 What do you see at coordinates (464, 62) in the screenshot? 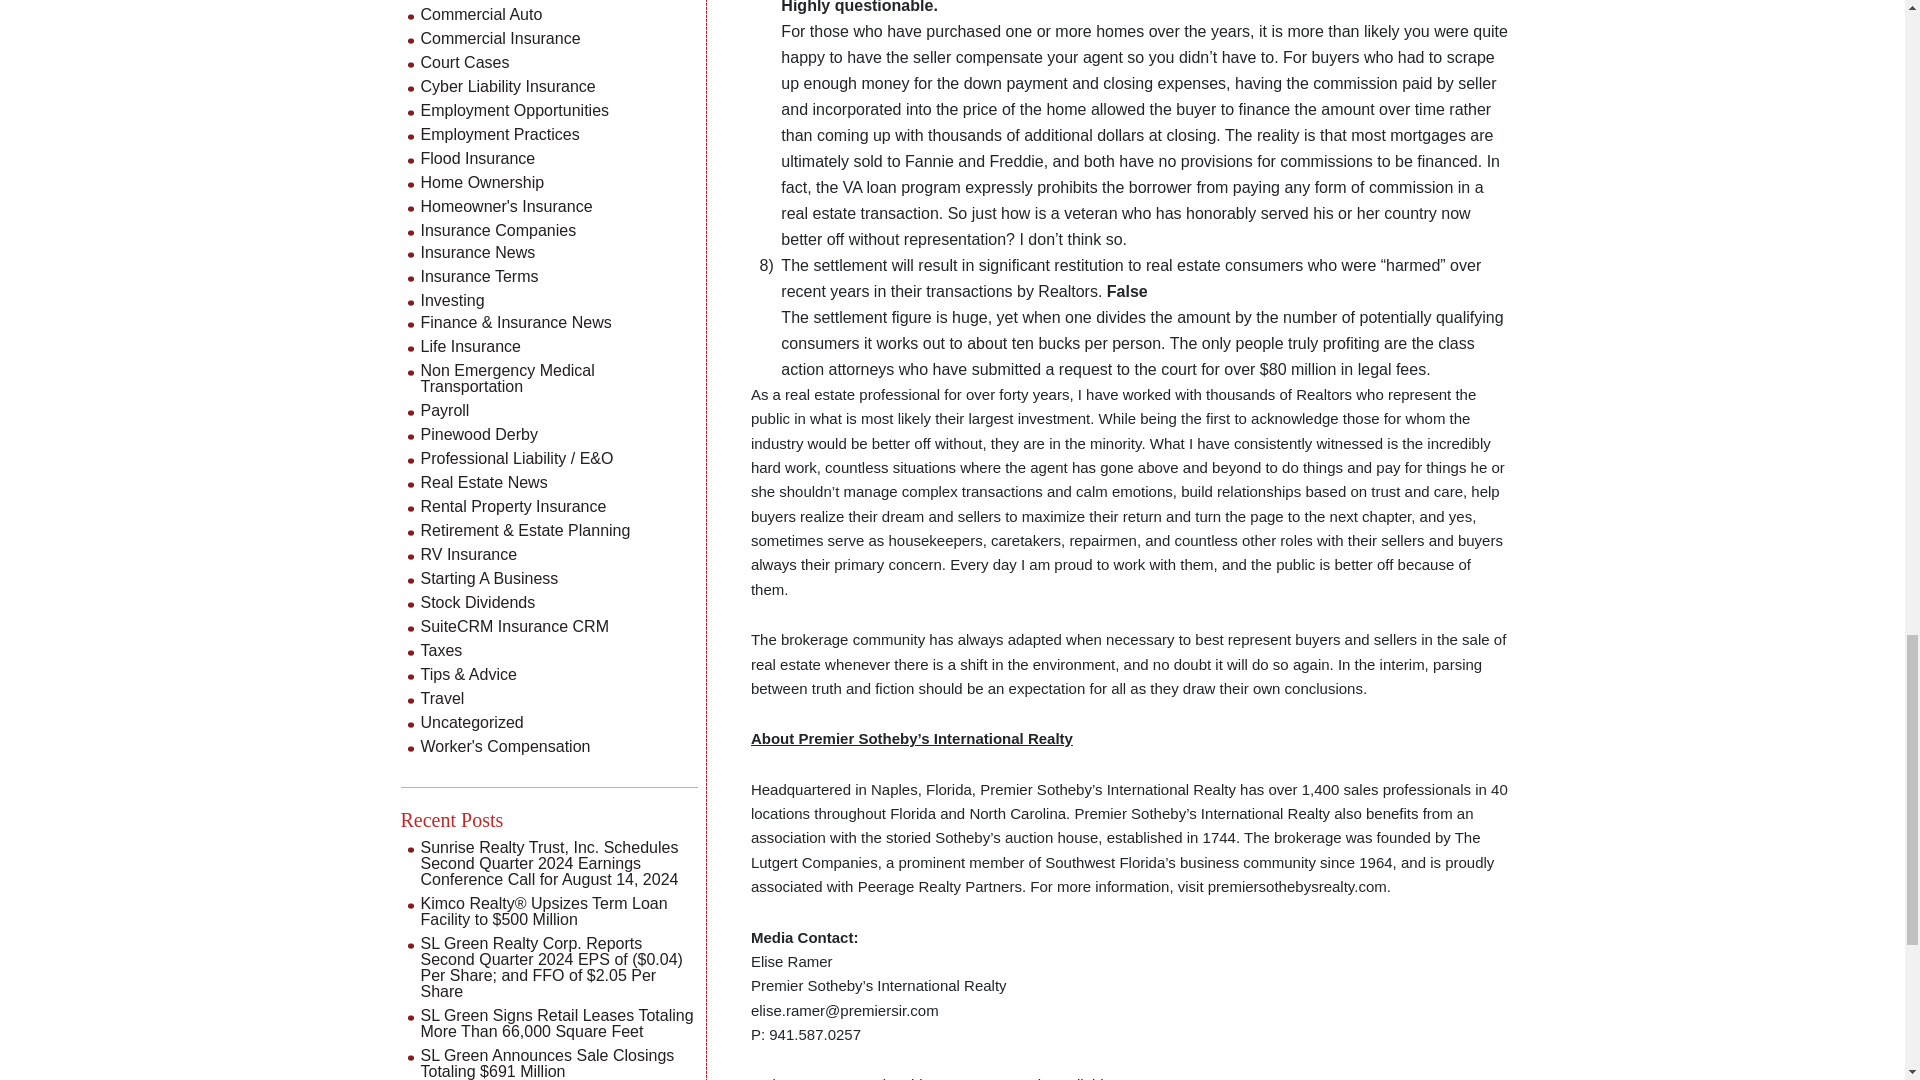
I see `Court Cases` at bounding box center [464, 62].